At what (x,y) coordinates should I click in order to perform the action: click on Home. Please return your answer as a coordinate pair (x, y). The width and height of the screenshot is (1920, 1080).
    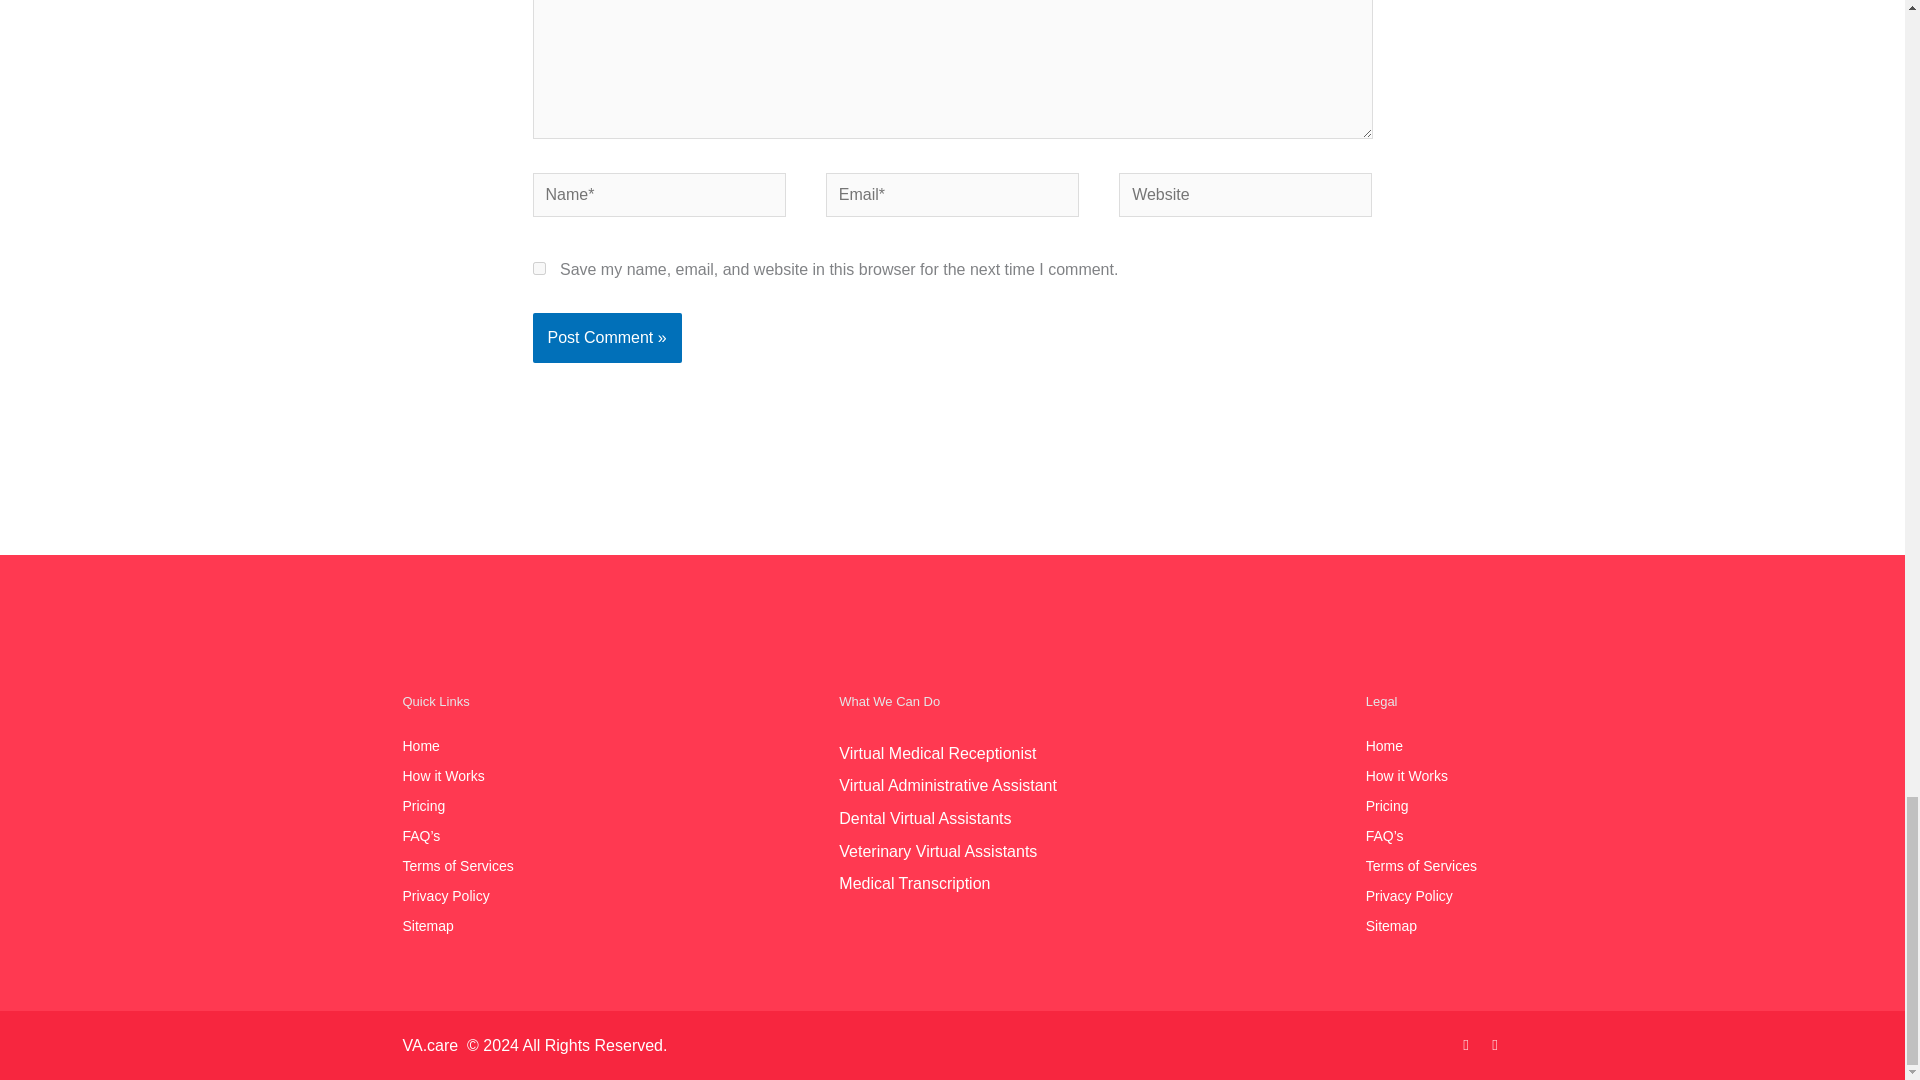
    Looking at the image, I should click on (456, 746).